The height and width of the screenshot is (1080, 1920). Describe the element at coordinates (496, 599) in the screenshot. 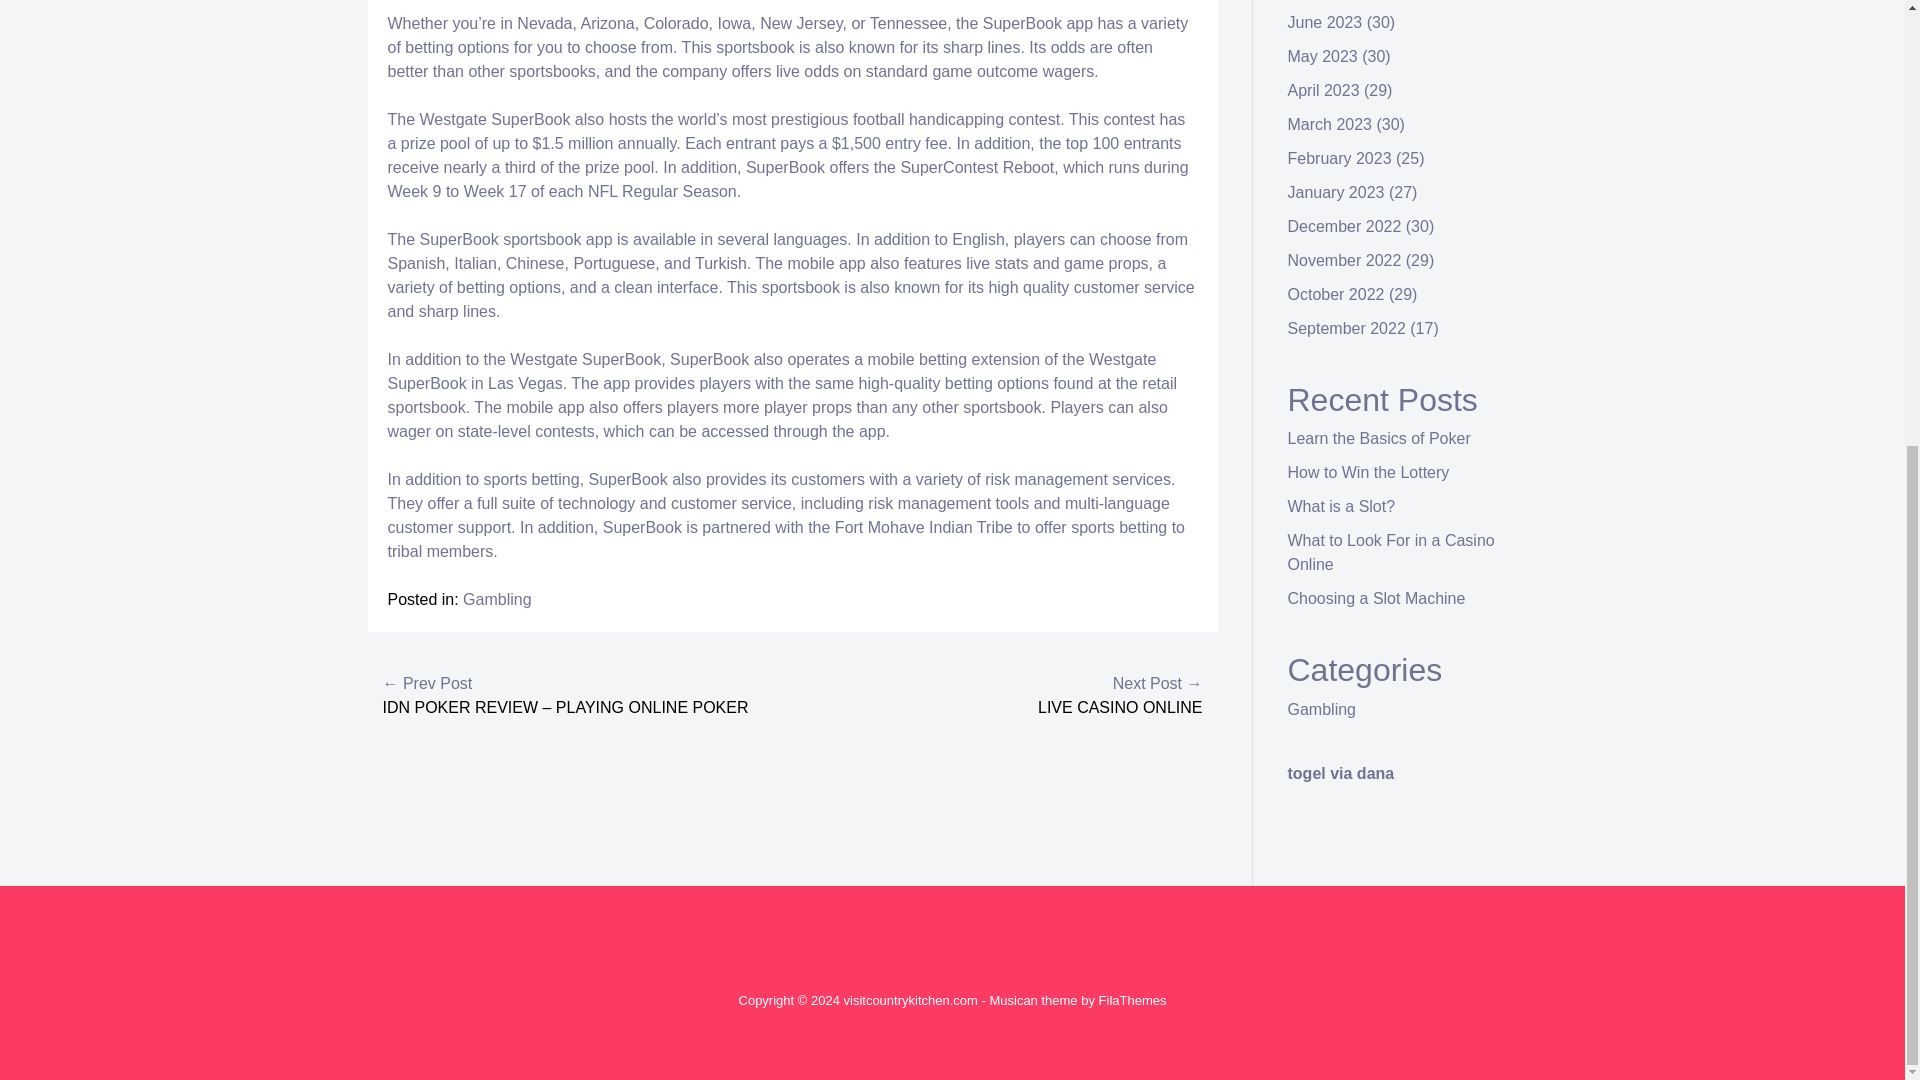

I see `Gambling` at that location.